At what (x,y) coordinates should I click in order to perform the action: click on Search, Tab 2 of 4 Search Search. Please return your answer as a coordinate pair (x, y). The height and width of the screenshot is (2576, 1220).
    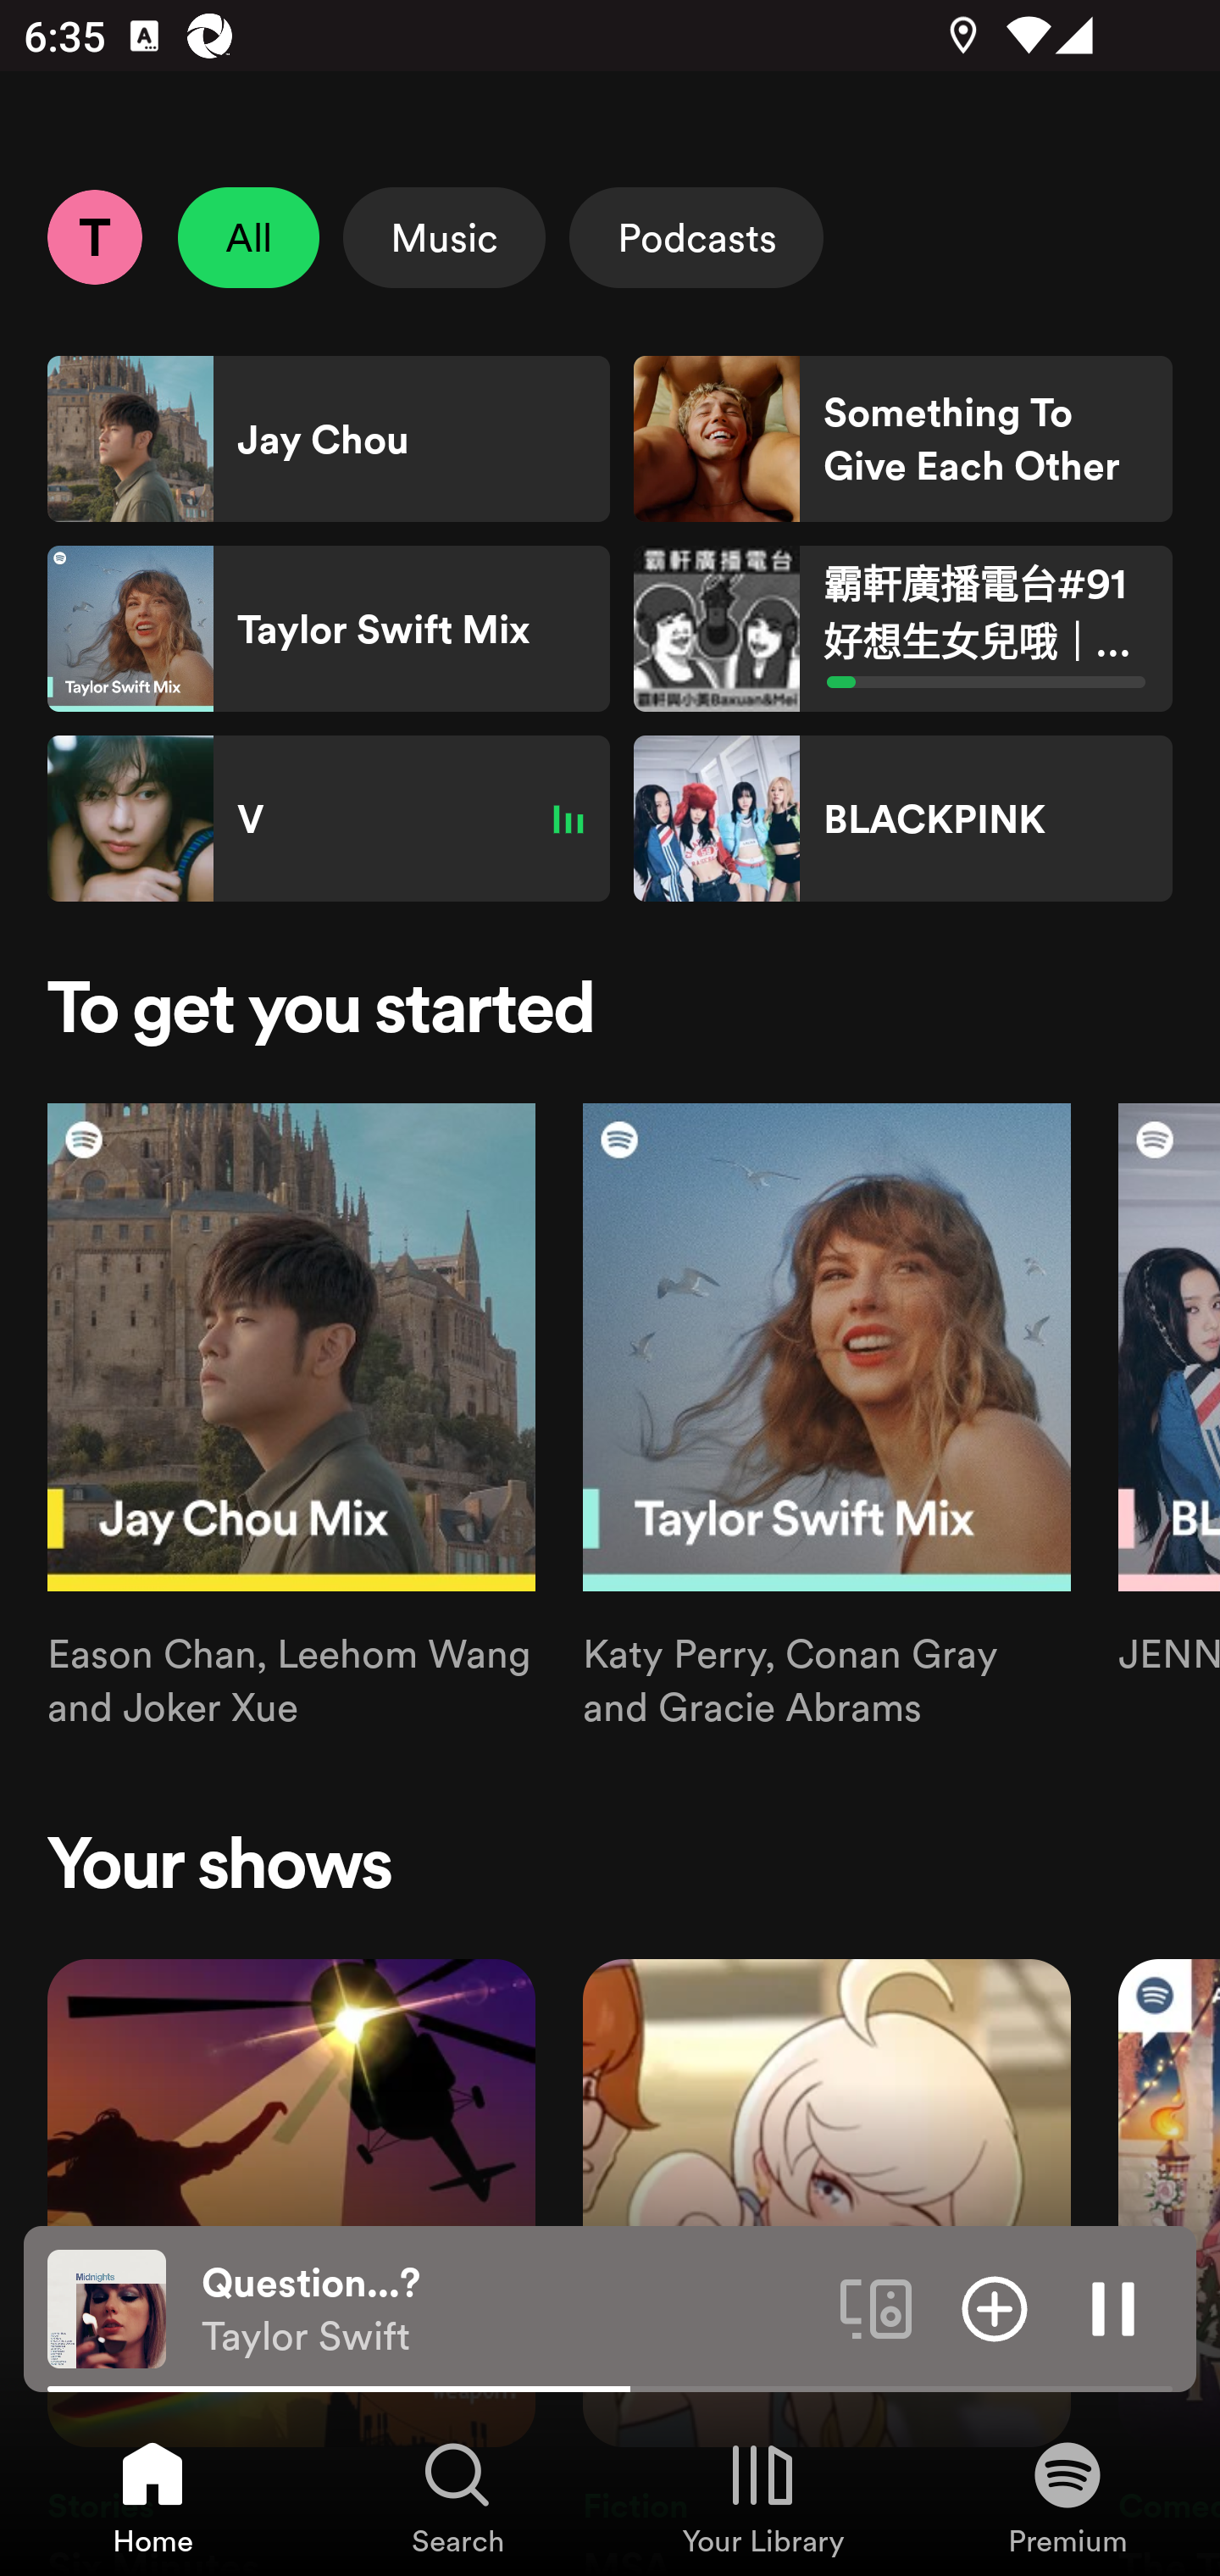
    Looking at the image, I should click on (457, 2496).